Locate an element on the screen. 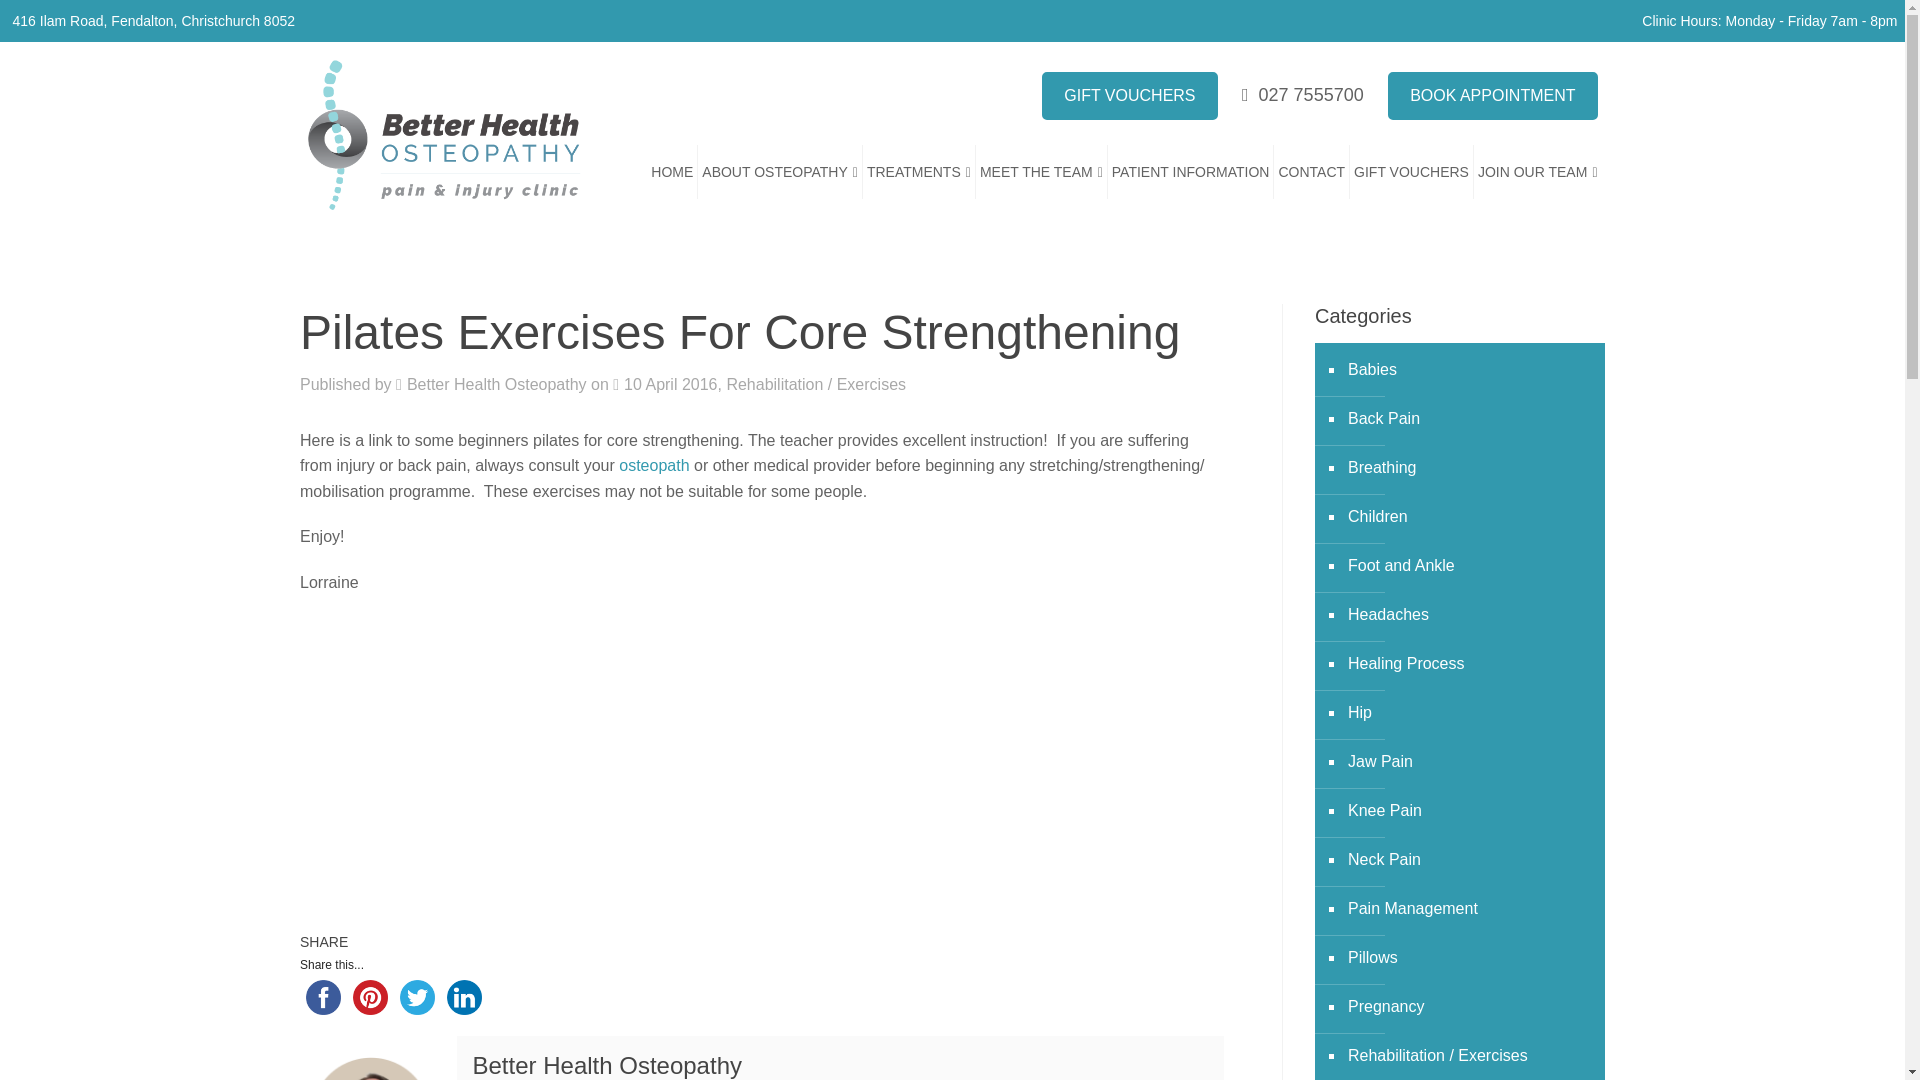 Image resolution: width=1920 pixels, height=1080 pixels. facebook is located at coordinates (323, 997).